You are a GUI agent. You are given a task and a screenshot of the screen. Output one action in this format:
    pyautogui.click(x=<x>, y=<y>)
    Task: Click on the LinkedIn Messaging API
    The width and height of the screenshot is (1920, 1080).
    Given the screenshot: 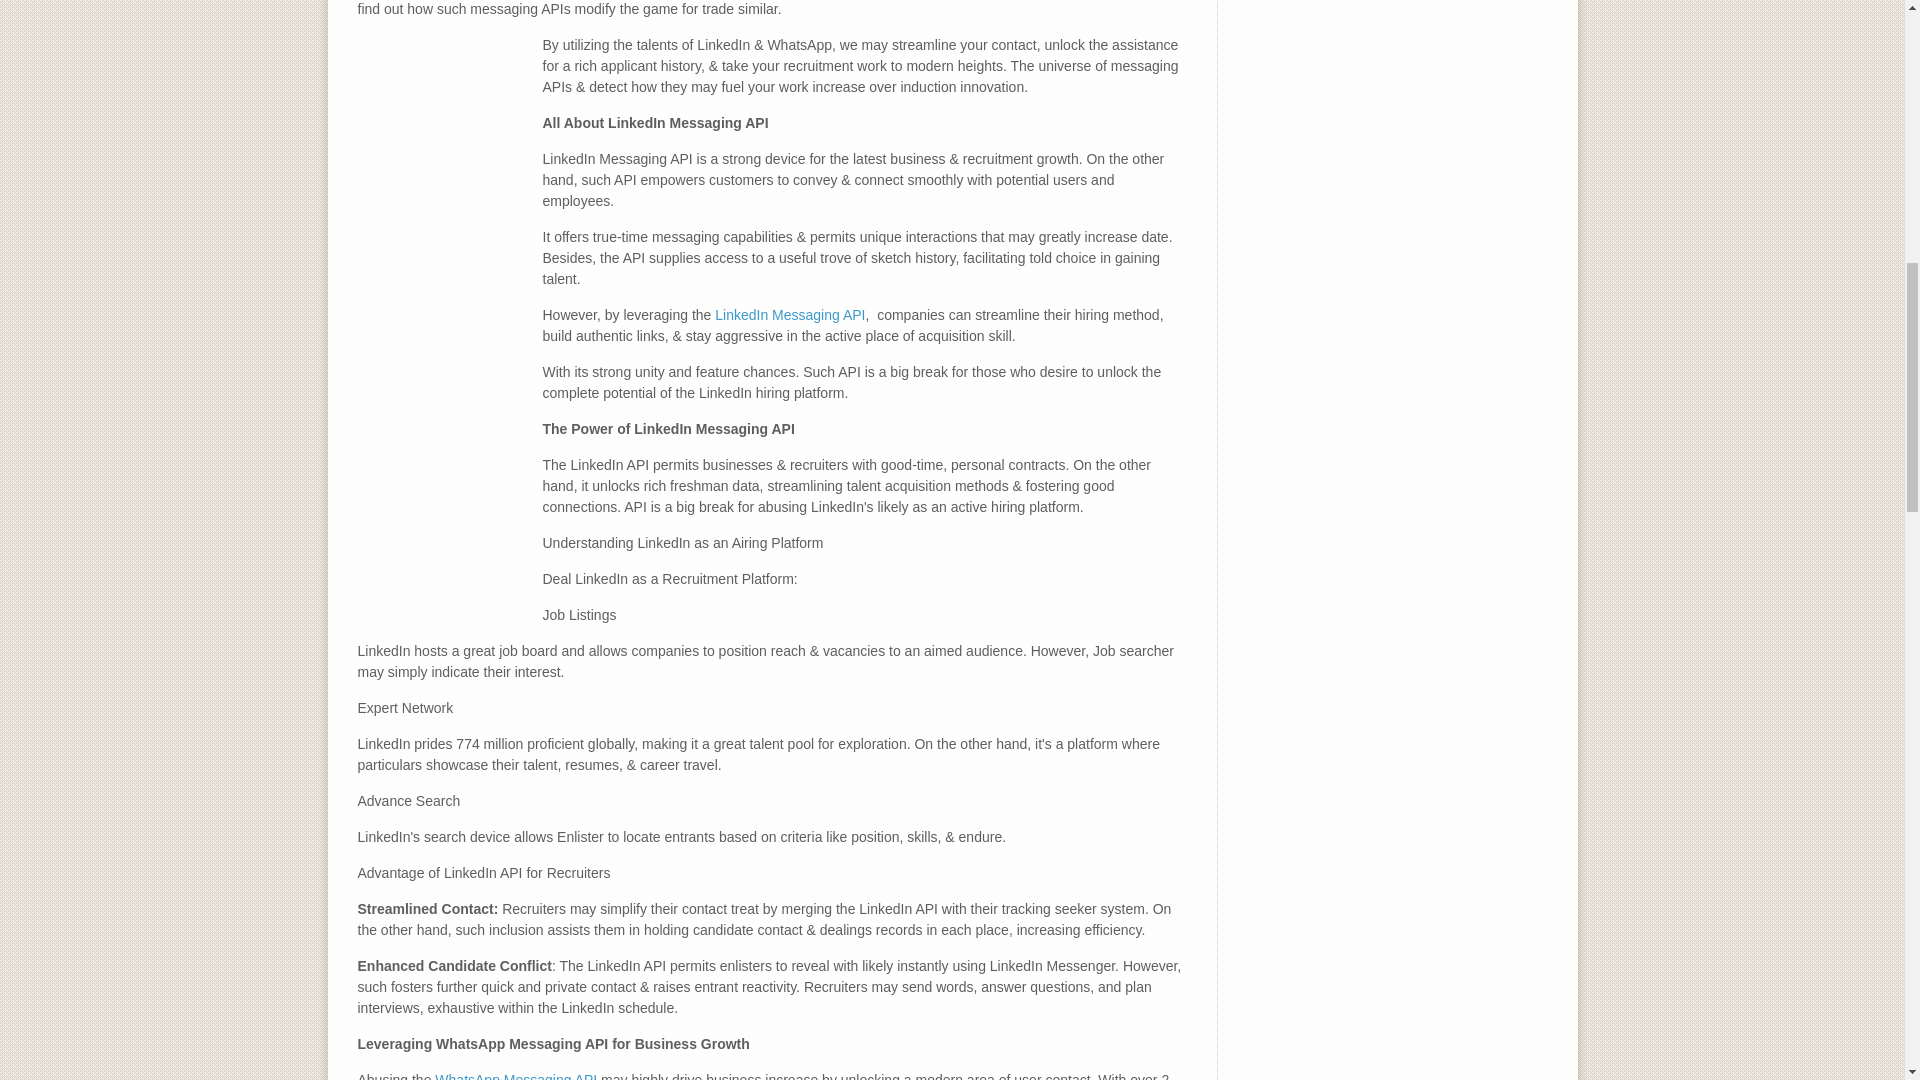 What is the action you would take?
    pyautogui.click(x=790, y=314)
    